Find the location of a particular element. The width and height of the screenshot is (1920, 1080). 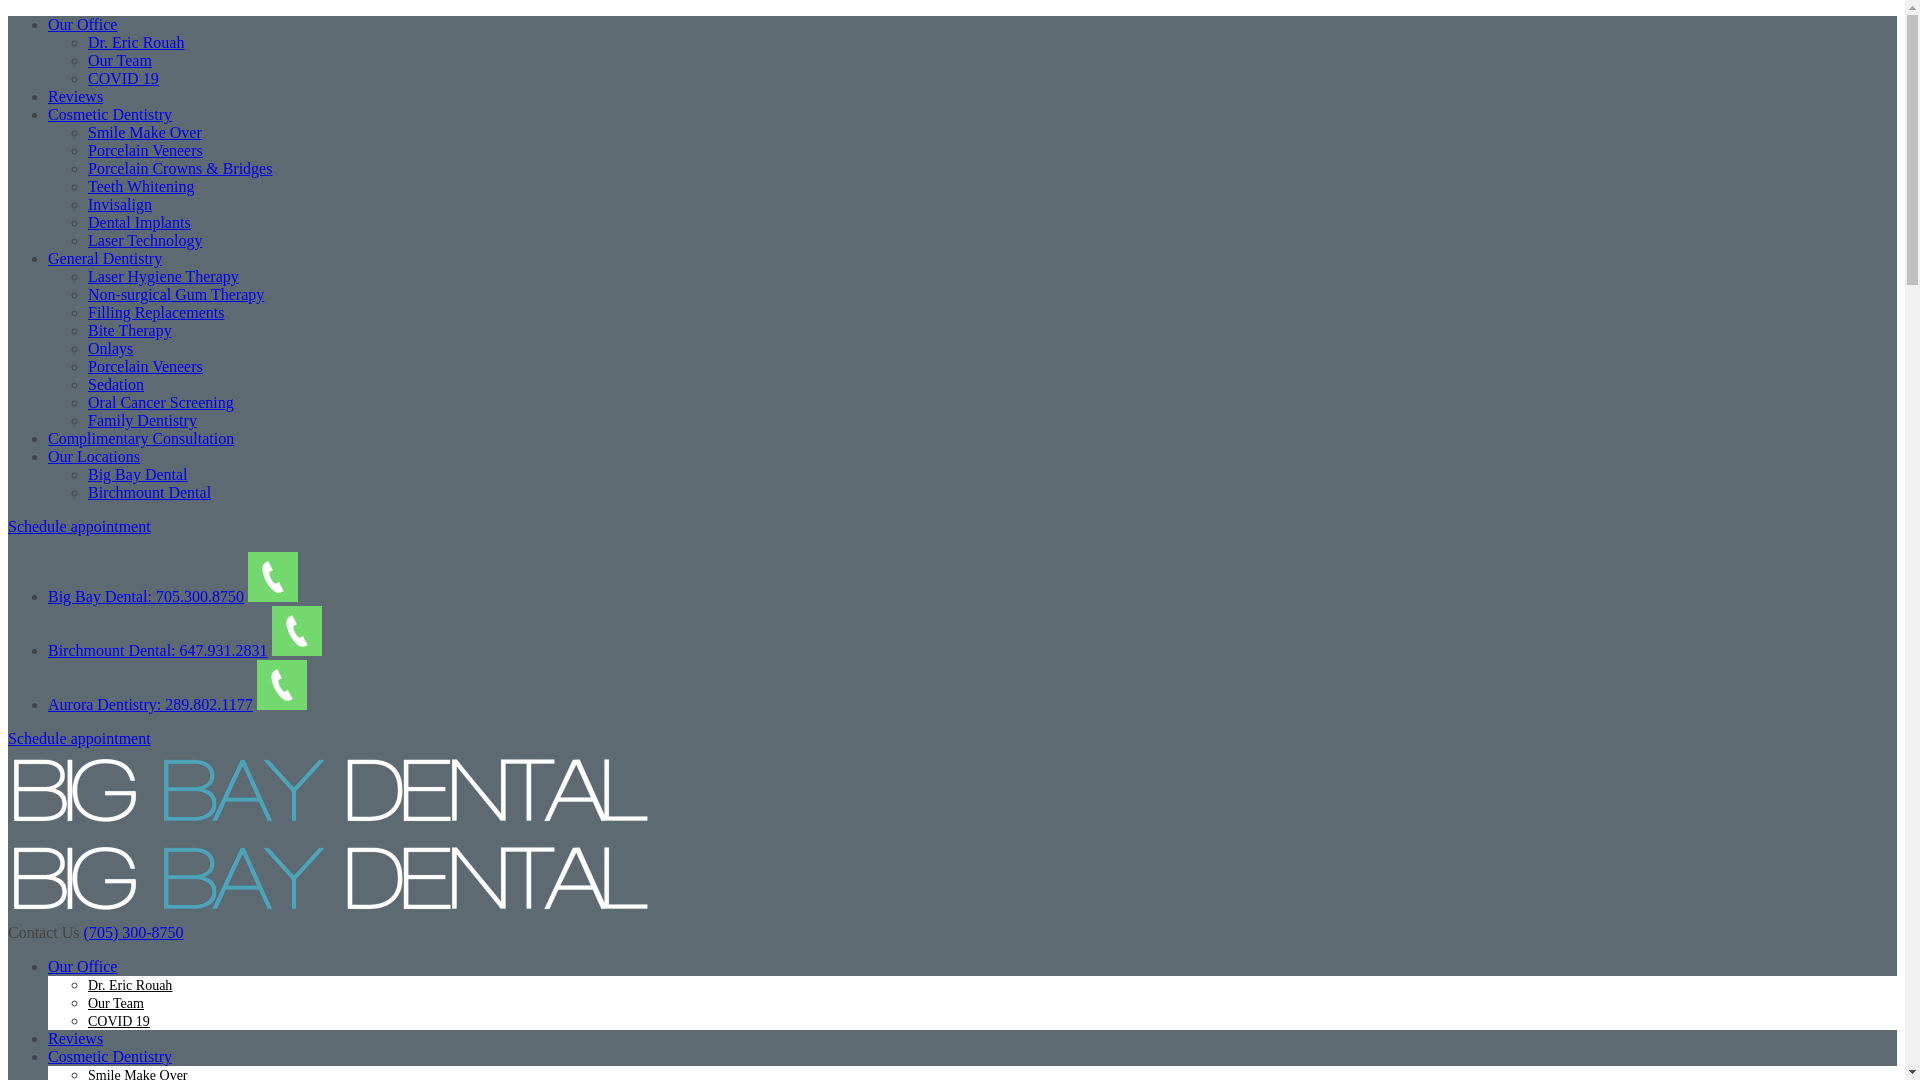

Schedule appointment is located at coordinates (80, 738).